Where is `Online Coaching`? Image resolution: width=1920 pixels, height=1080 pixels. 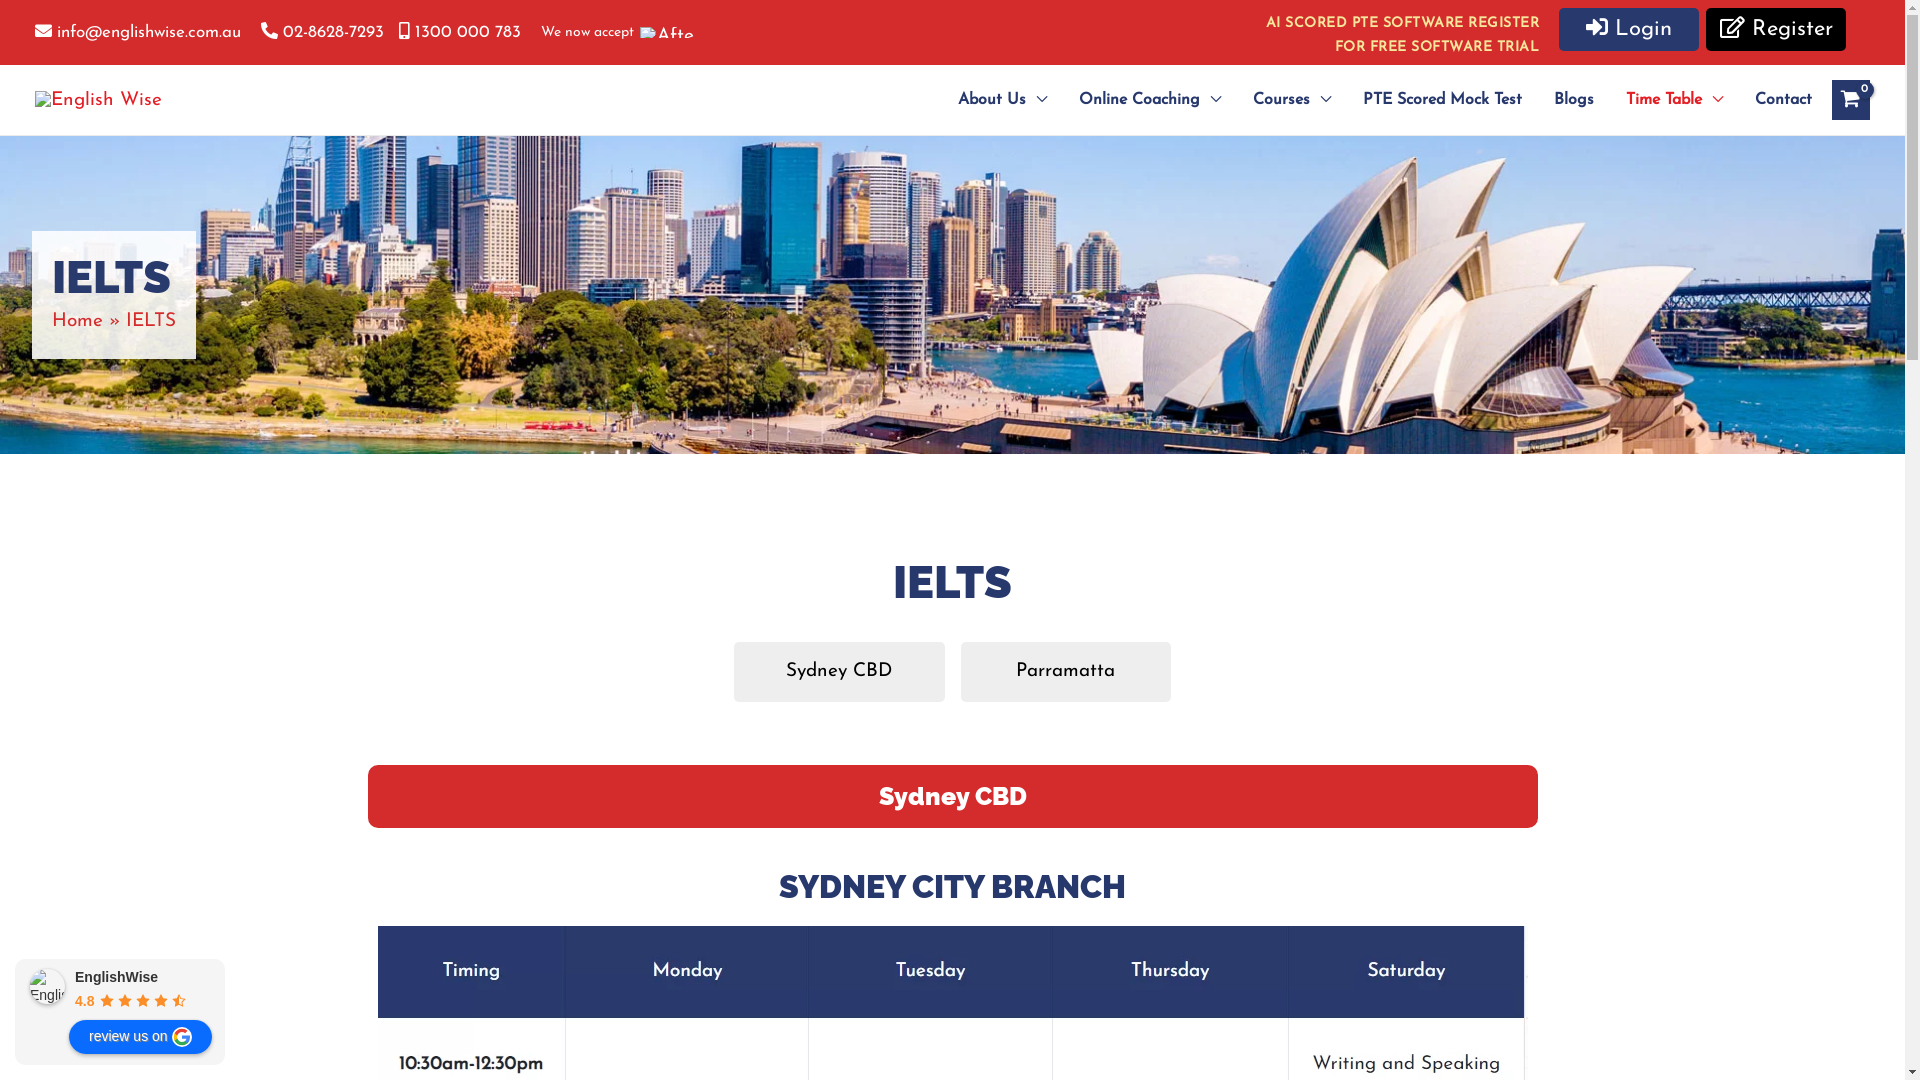
Online Coaching is located at coordinates (1150, 100).